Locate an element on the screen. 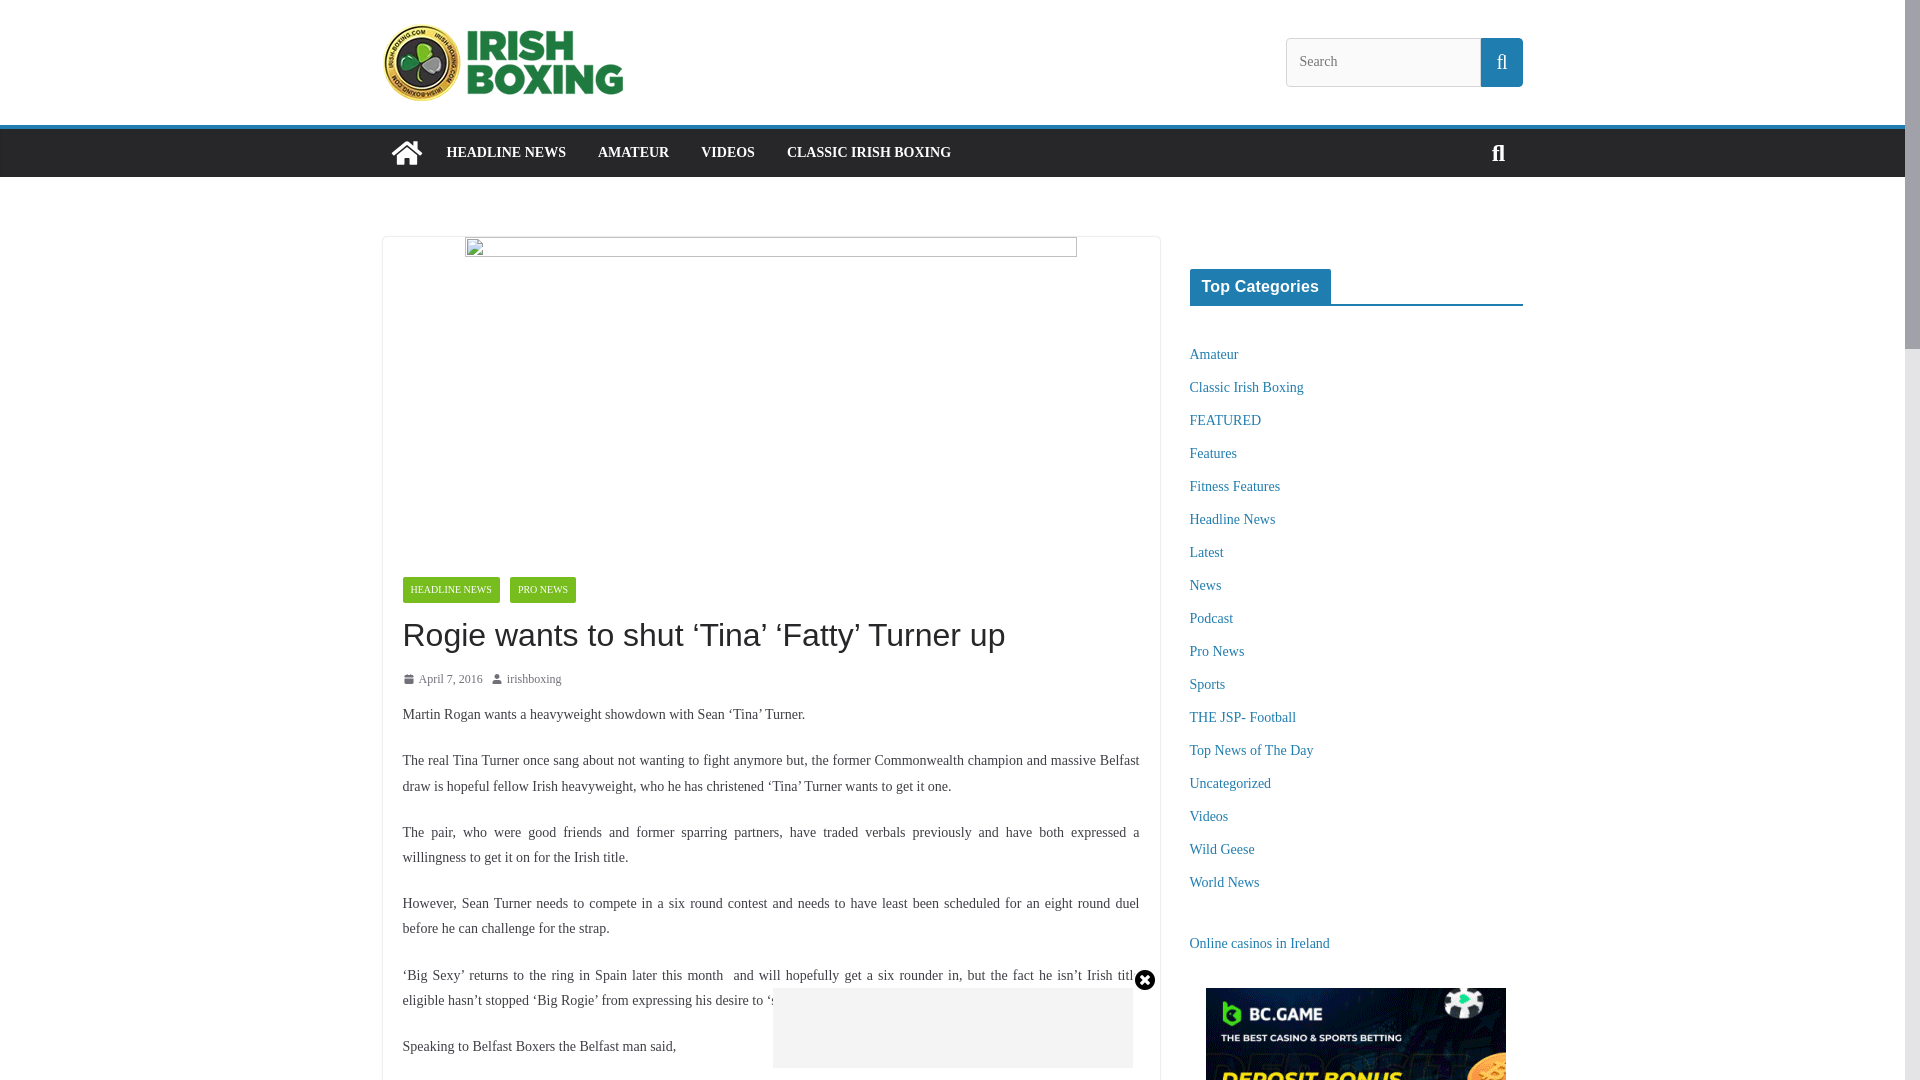  Fitness Features is located at coordinates (1235, 486).